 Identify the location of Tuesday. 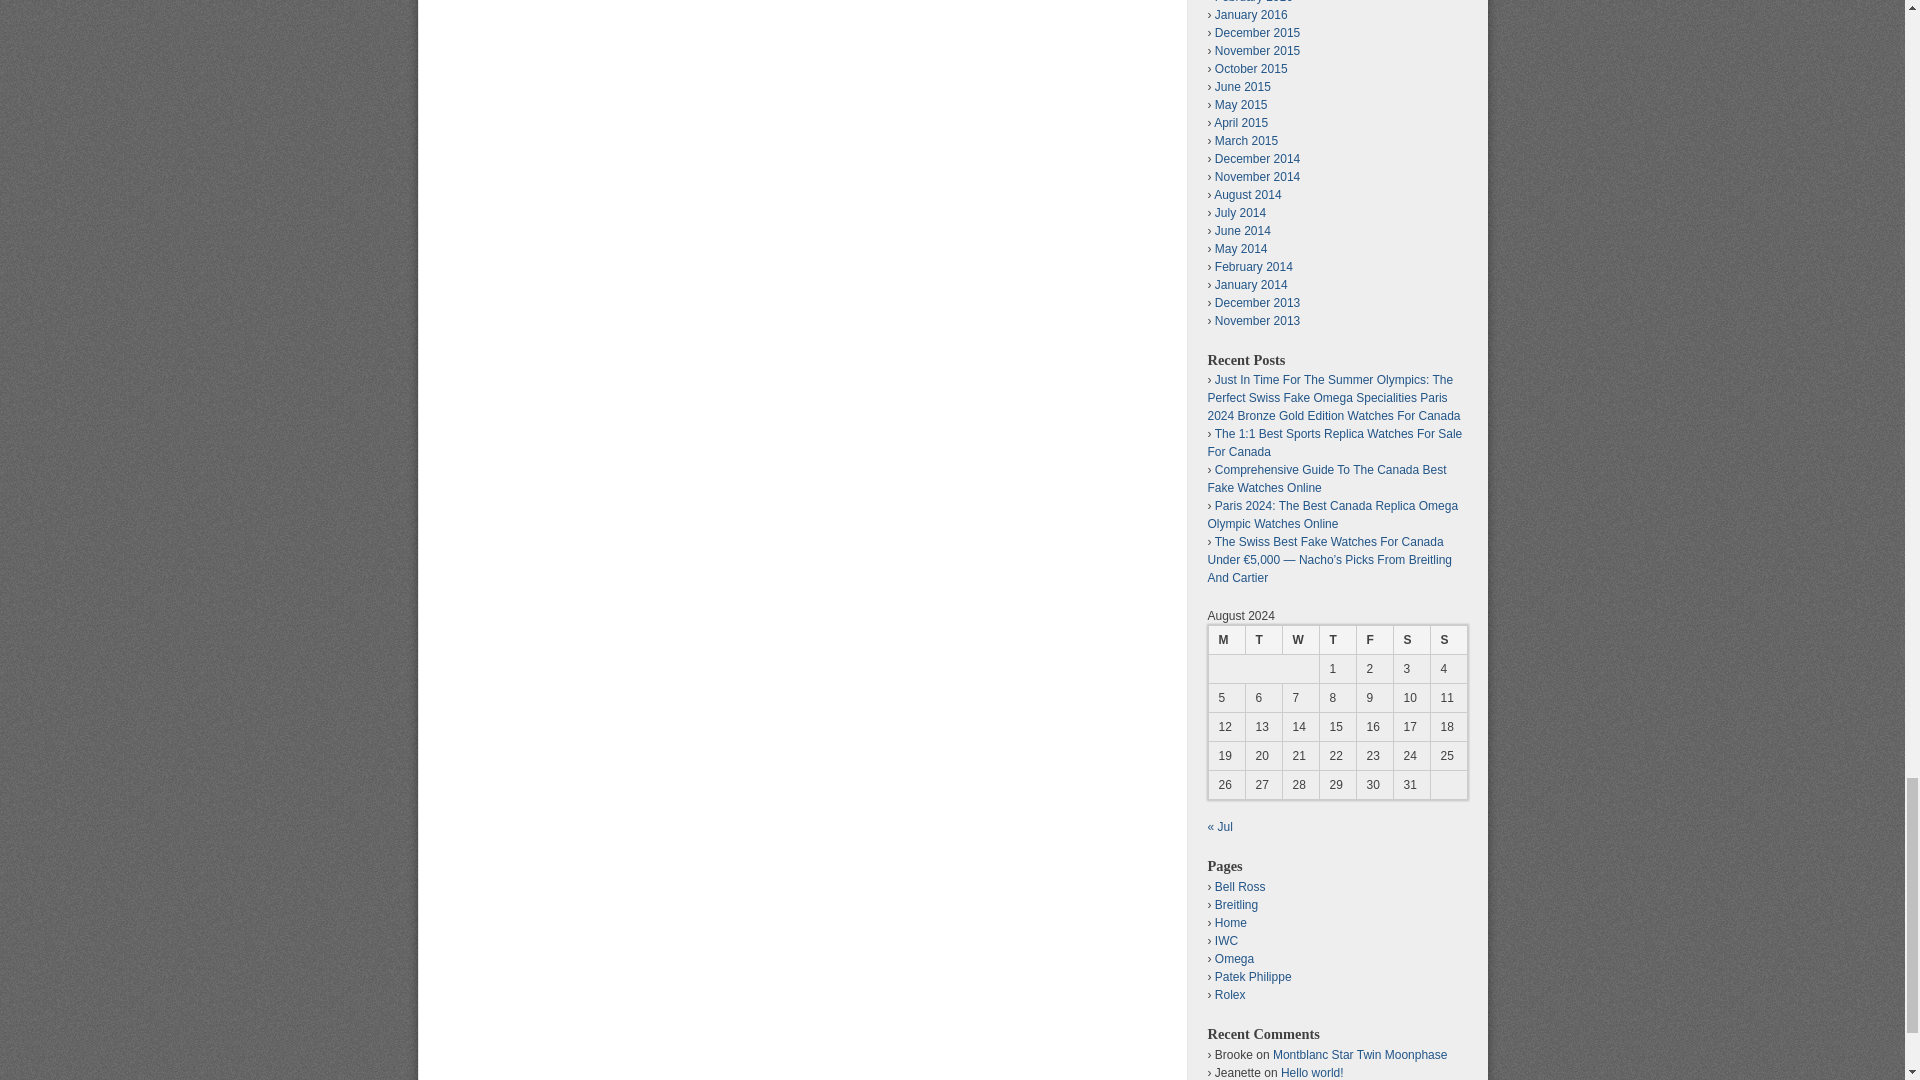
(1262, 640).